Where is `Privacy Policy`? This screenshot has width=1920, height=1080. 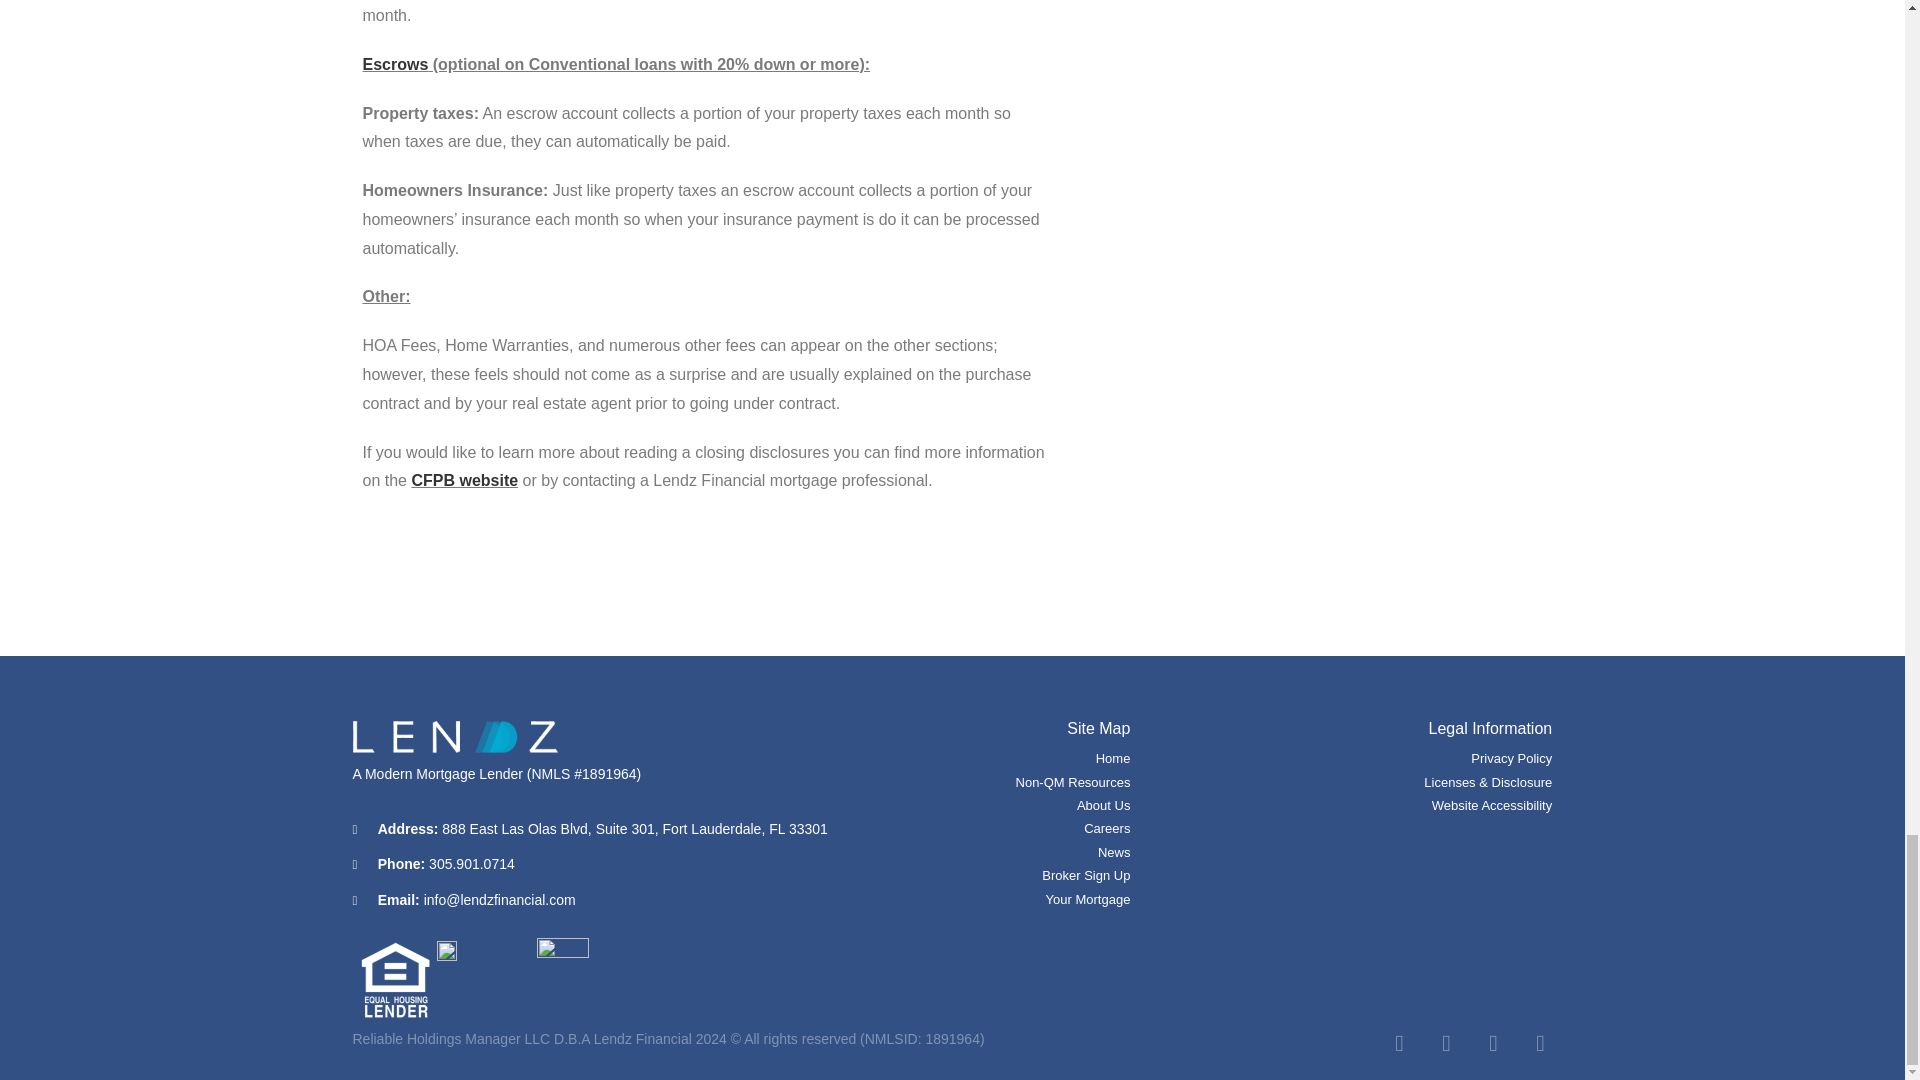 Privacy Policy is located at coordinates (1444, 758).